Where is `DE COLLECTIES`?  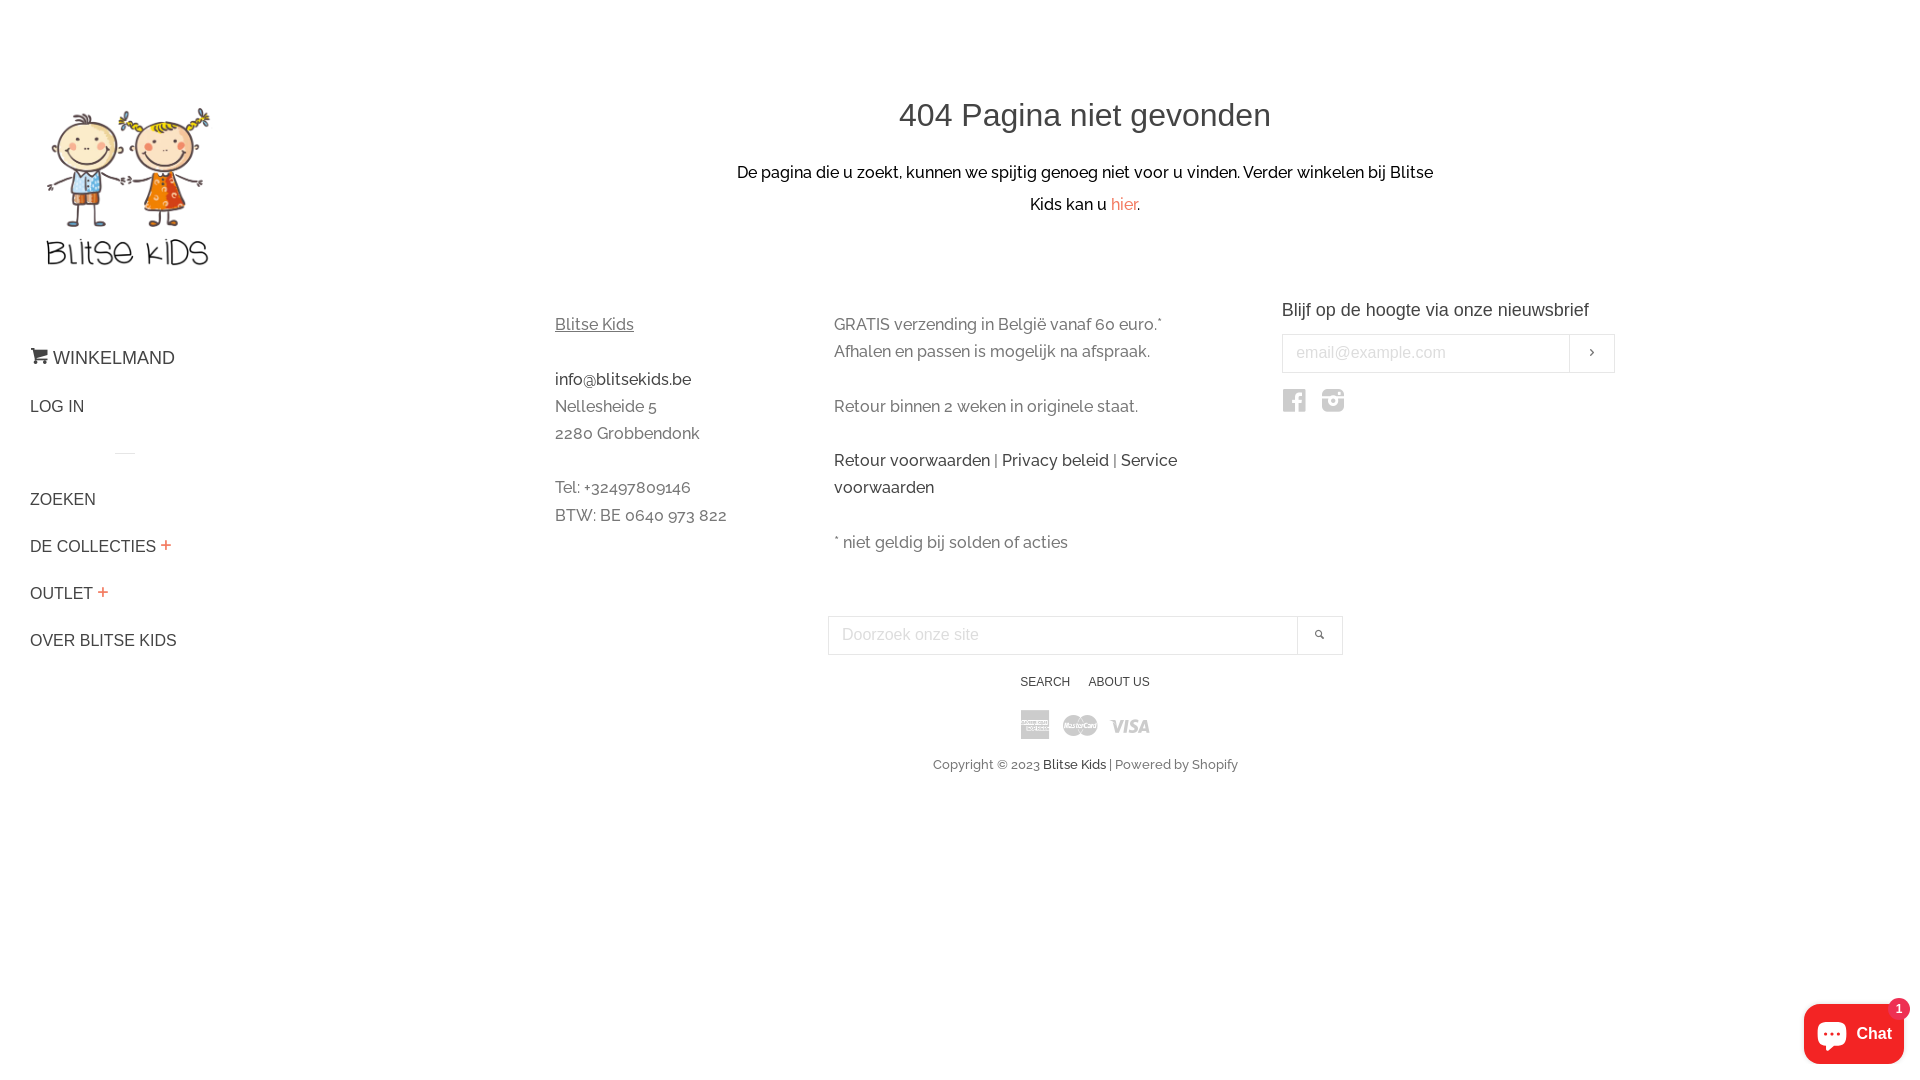
DE COLLECTIES is located at coordinates (93, 554).